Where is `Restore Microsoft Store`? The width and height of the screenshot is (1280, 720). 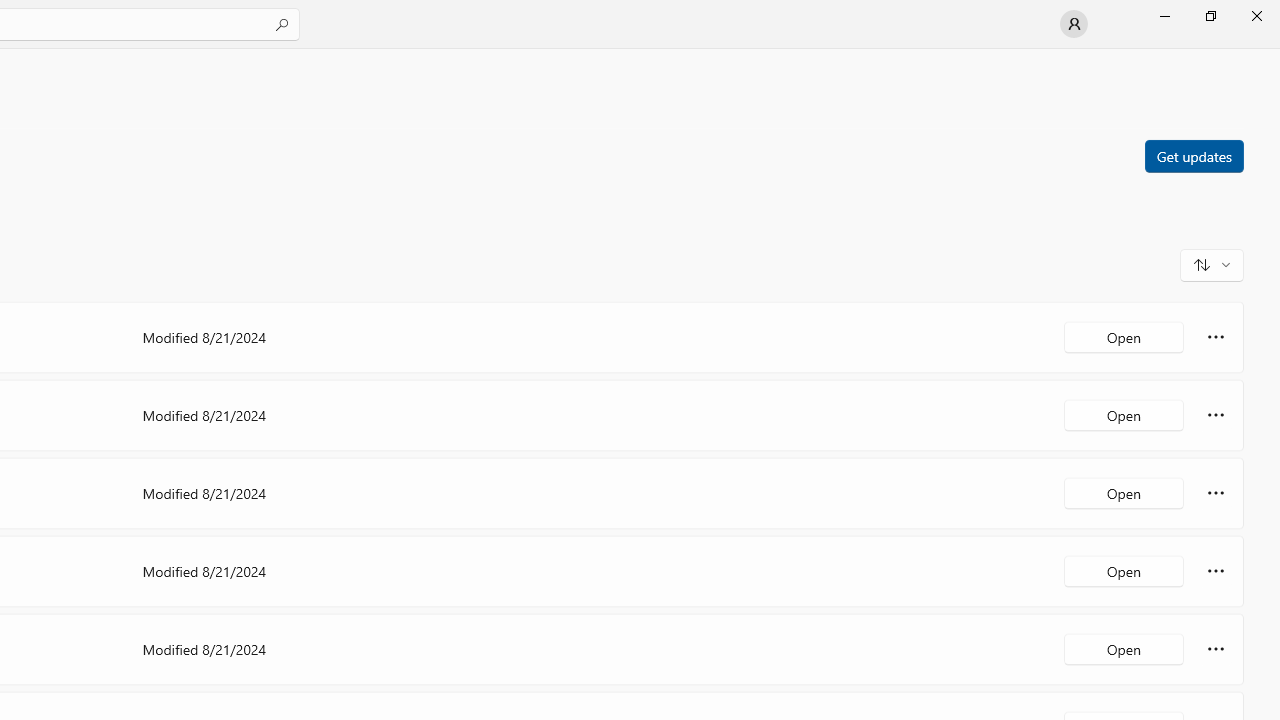 Restore Microsoft Store is located at coordinates (1210, 16).